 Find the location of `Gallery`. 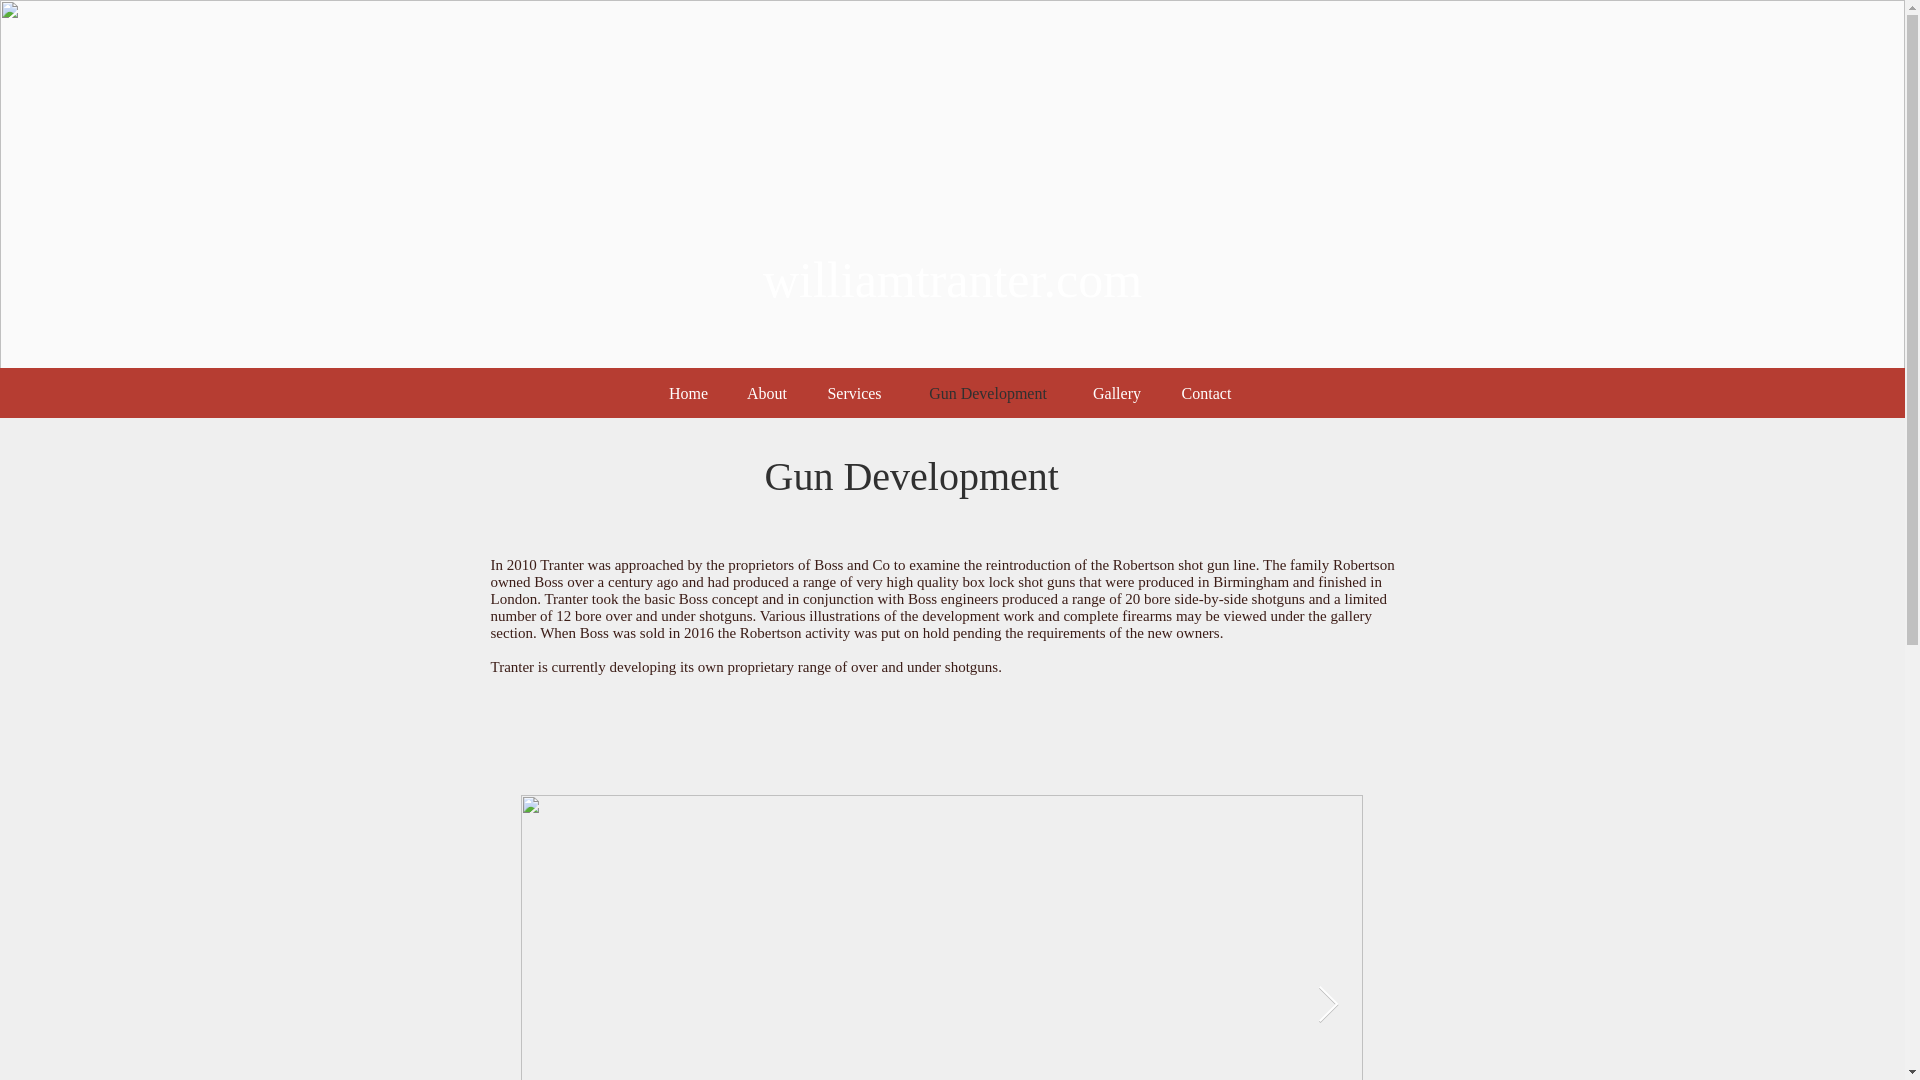

Gallery is located at coordinates (1117, 393).